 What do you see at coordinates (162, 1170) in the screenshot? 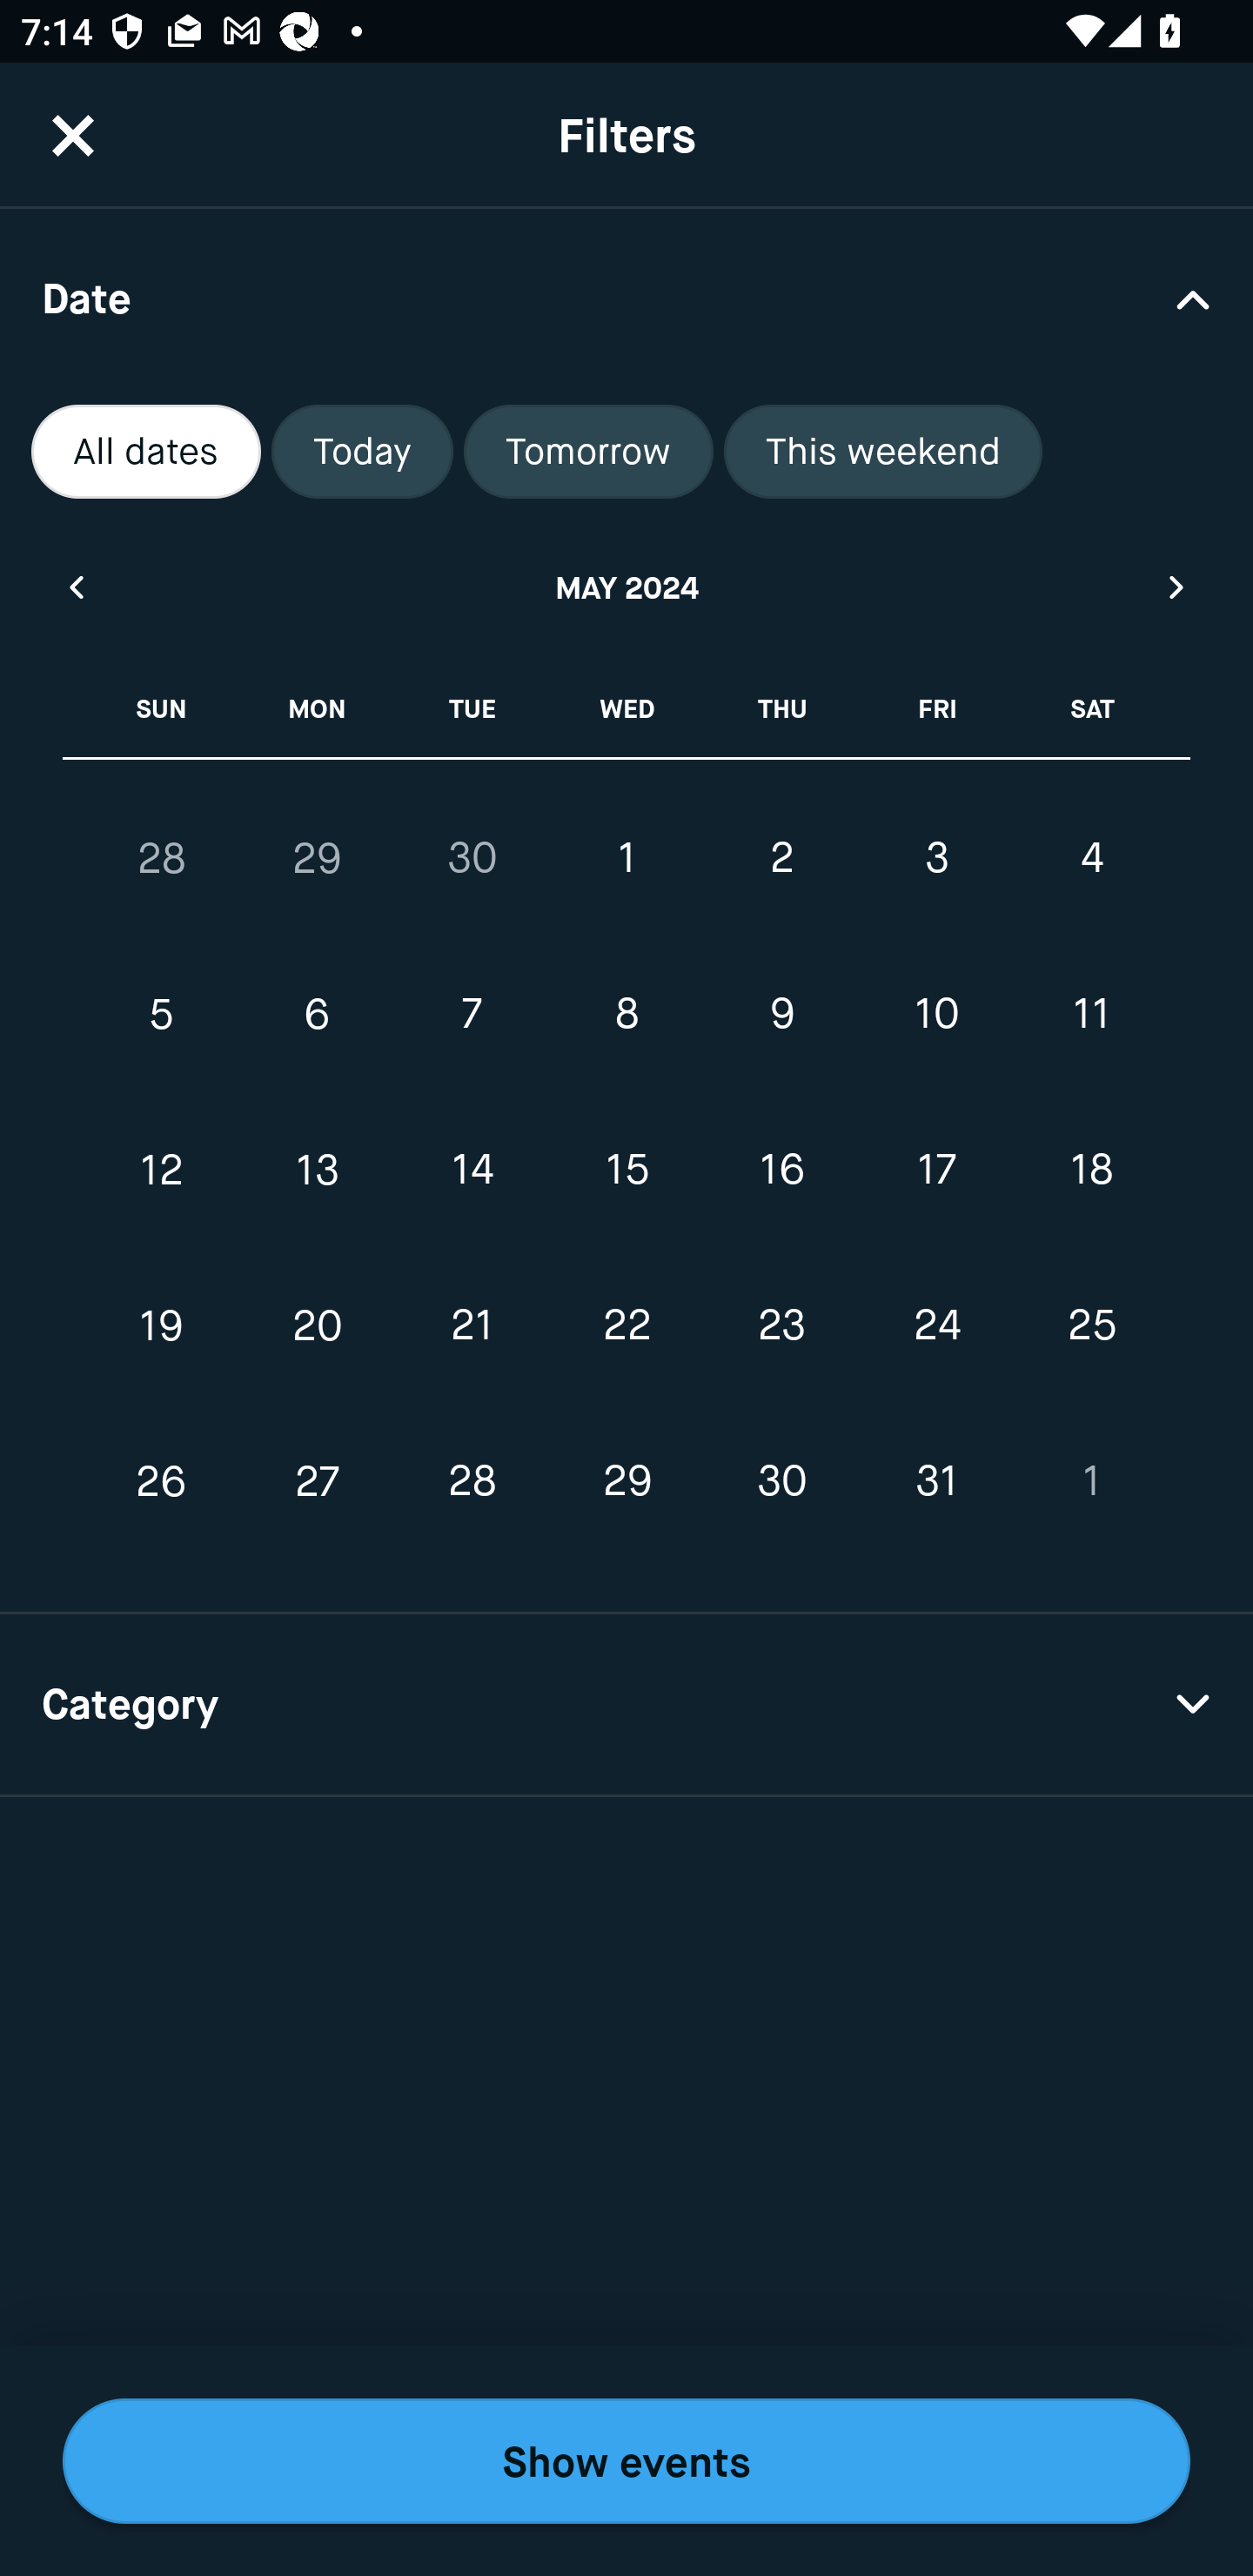
I see `12` at bounding box center [162, 1170].